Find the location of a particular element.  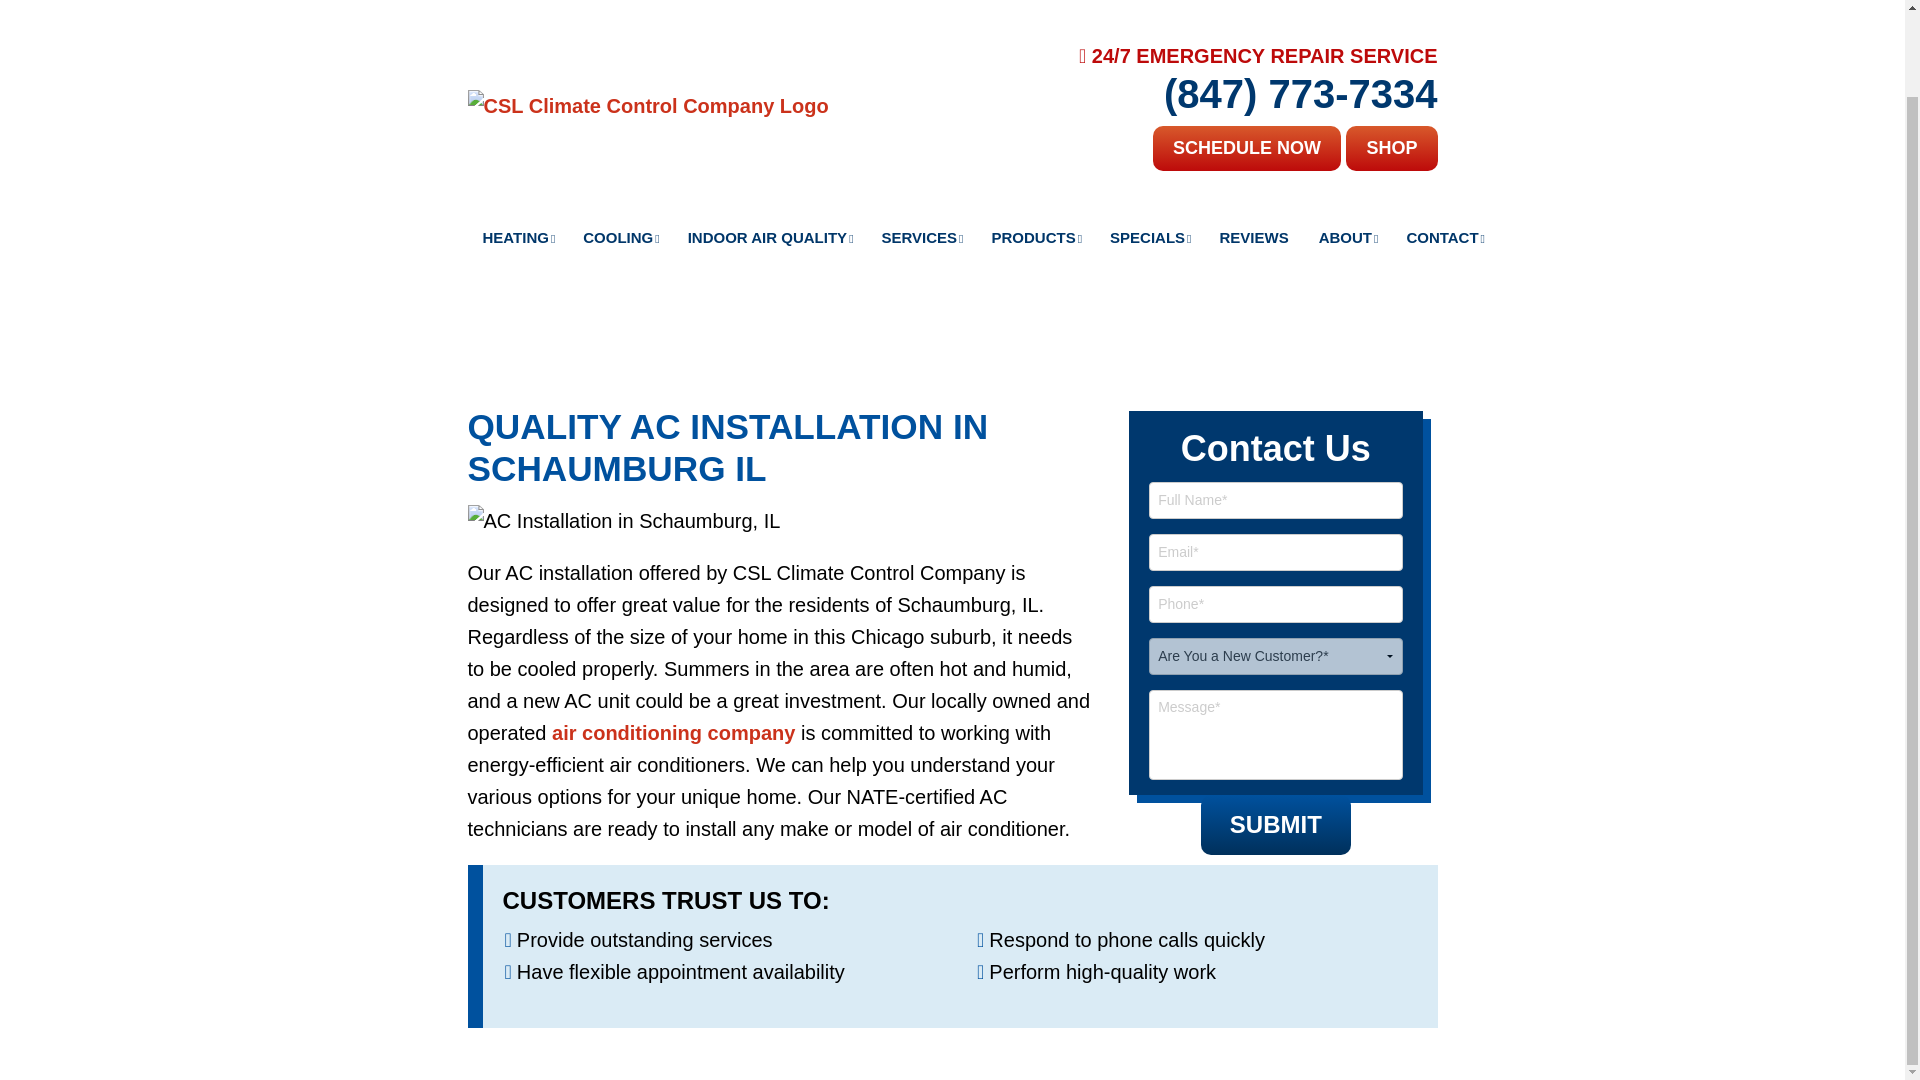

CSL Climate Control Company is located at coordinates (648, 12).